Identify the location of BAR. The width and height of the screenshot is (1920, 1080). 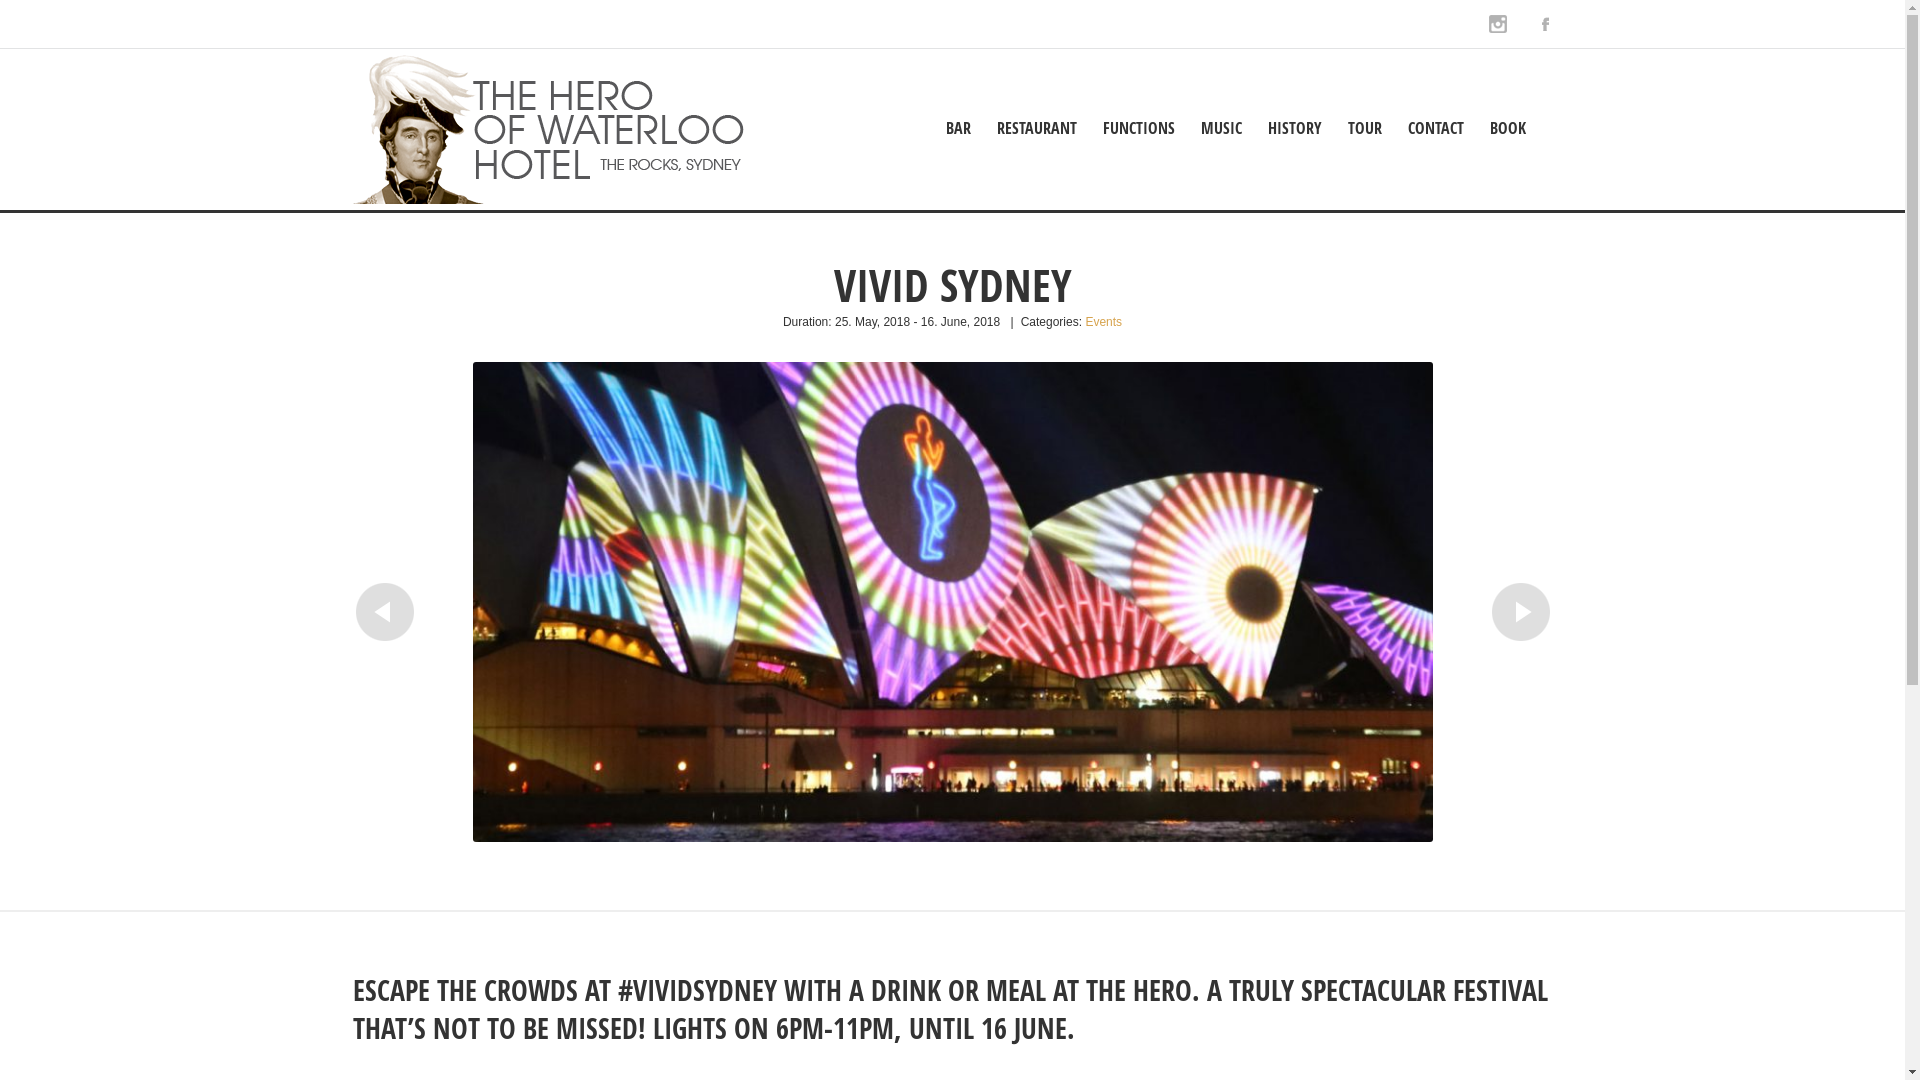
(958, 128).